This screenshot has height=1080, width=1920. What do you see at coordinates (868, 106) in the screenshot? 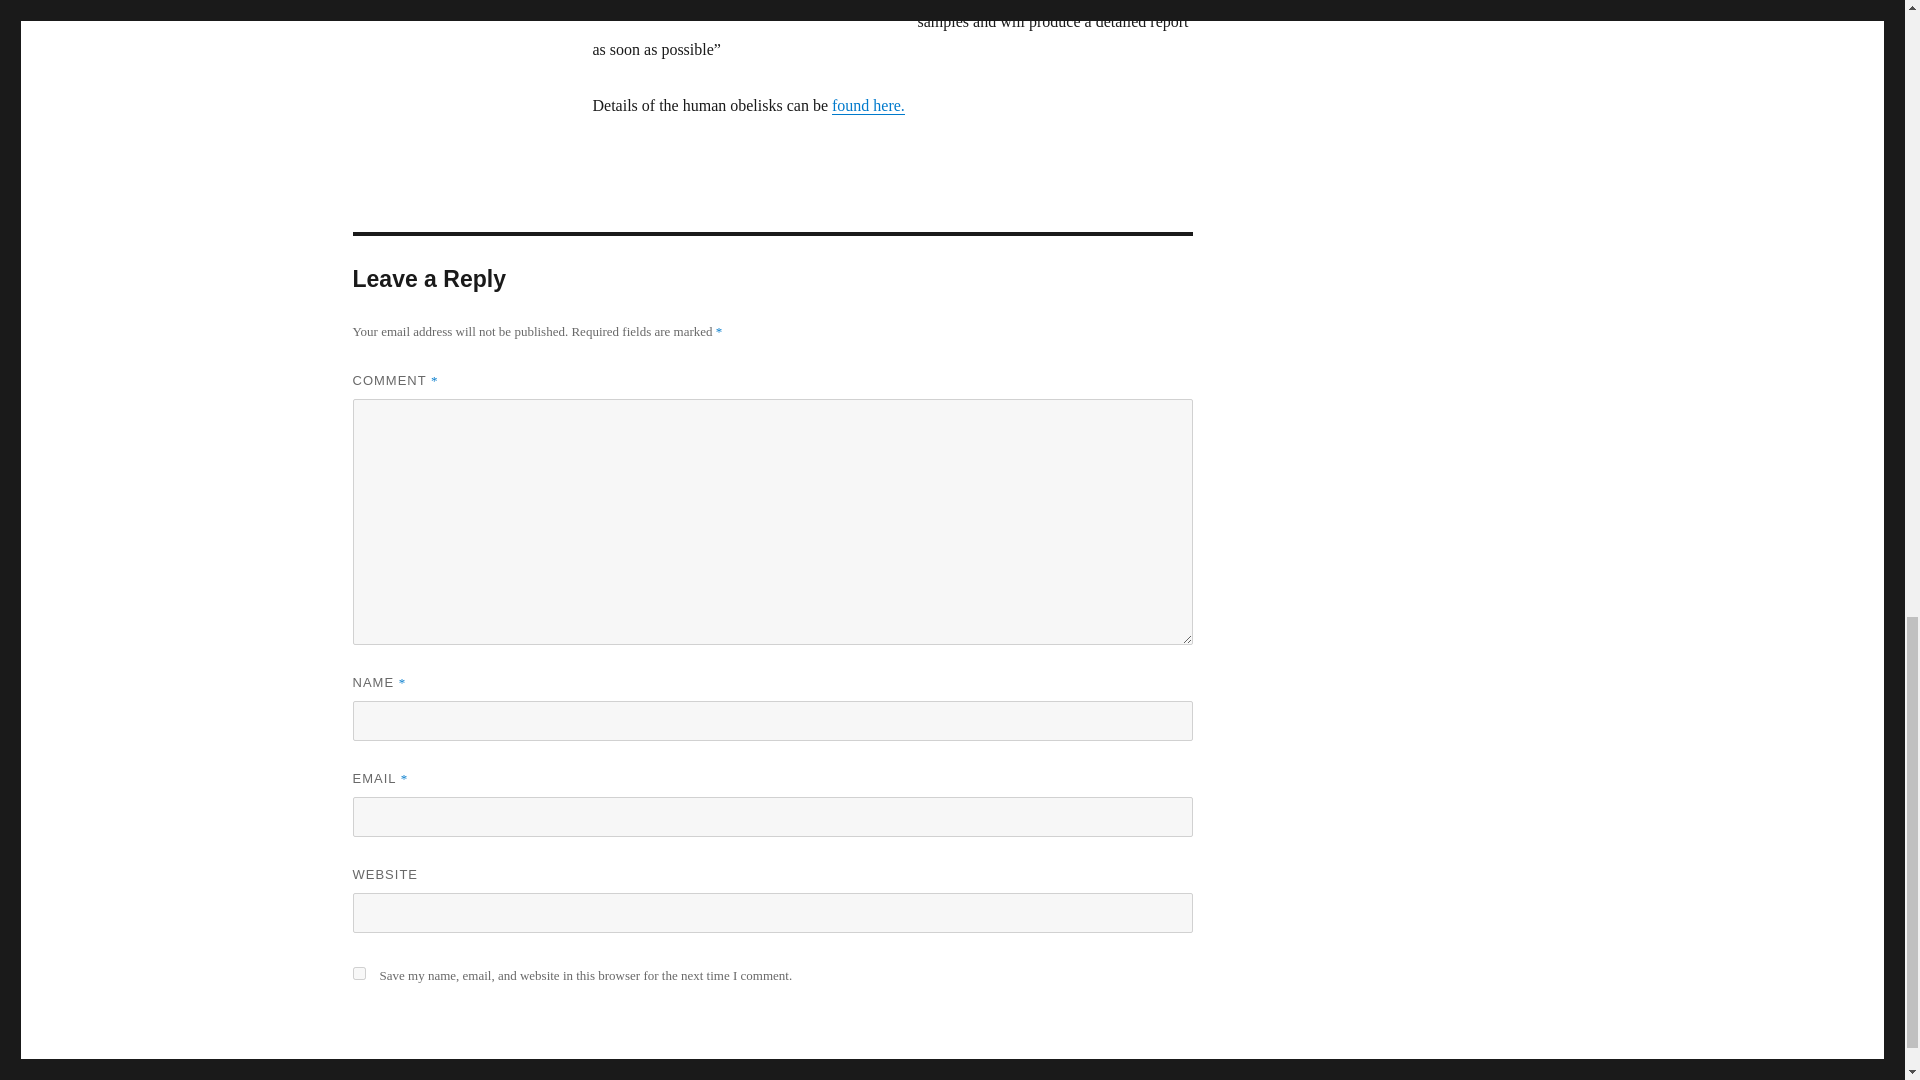
I see `found here.` at bounding box center [868, 106].